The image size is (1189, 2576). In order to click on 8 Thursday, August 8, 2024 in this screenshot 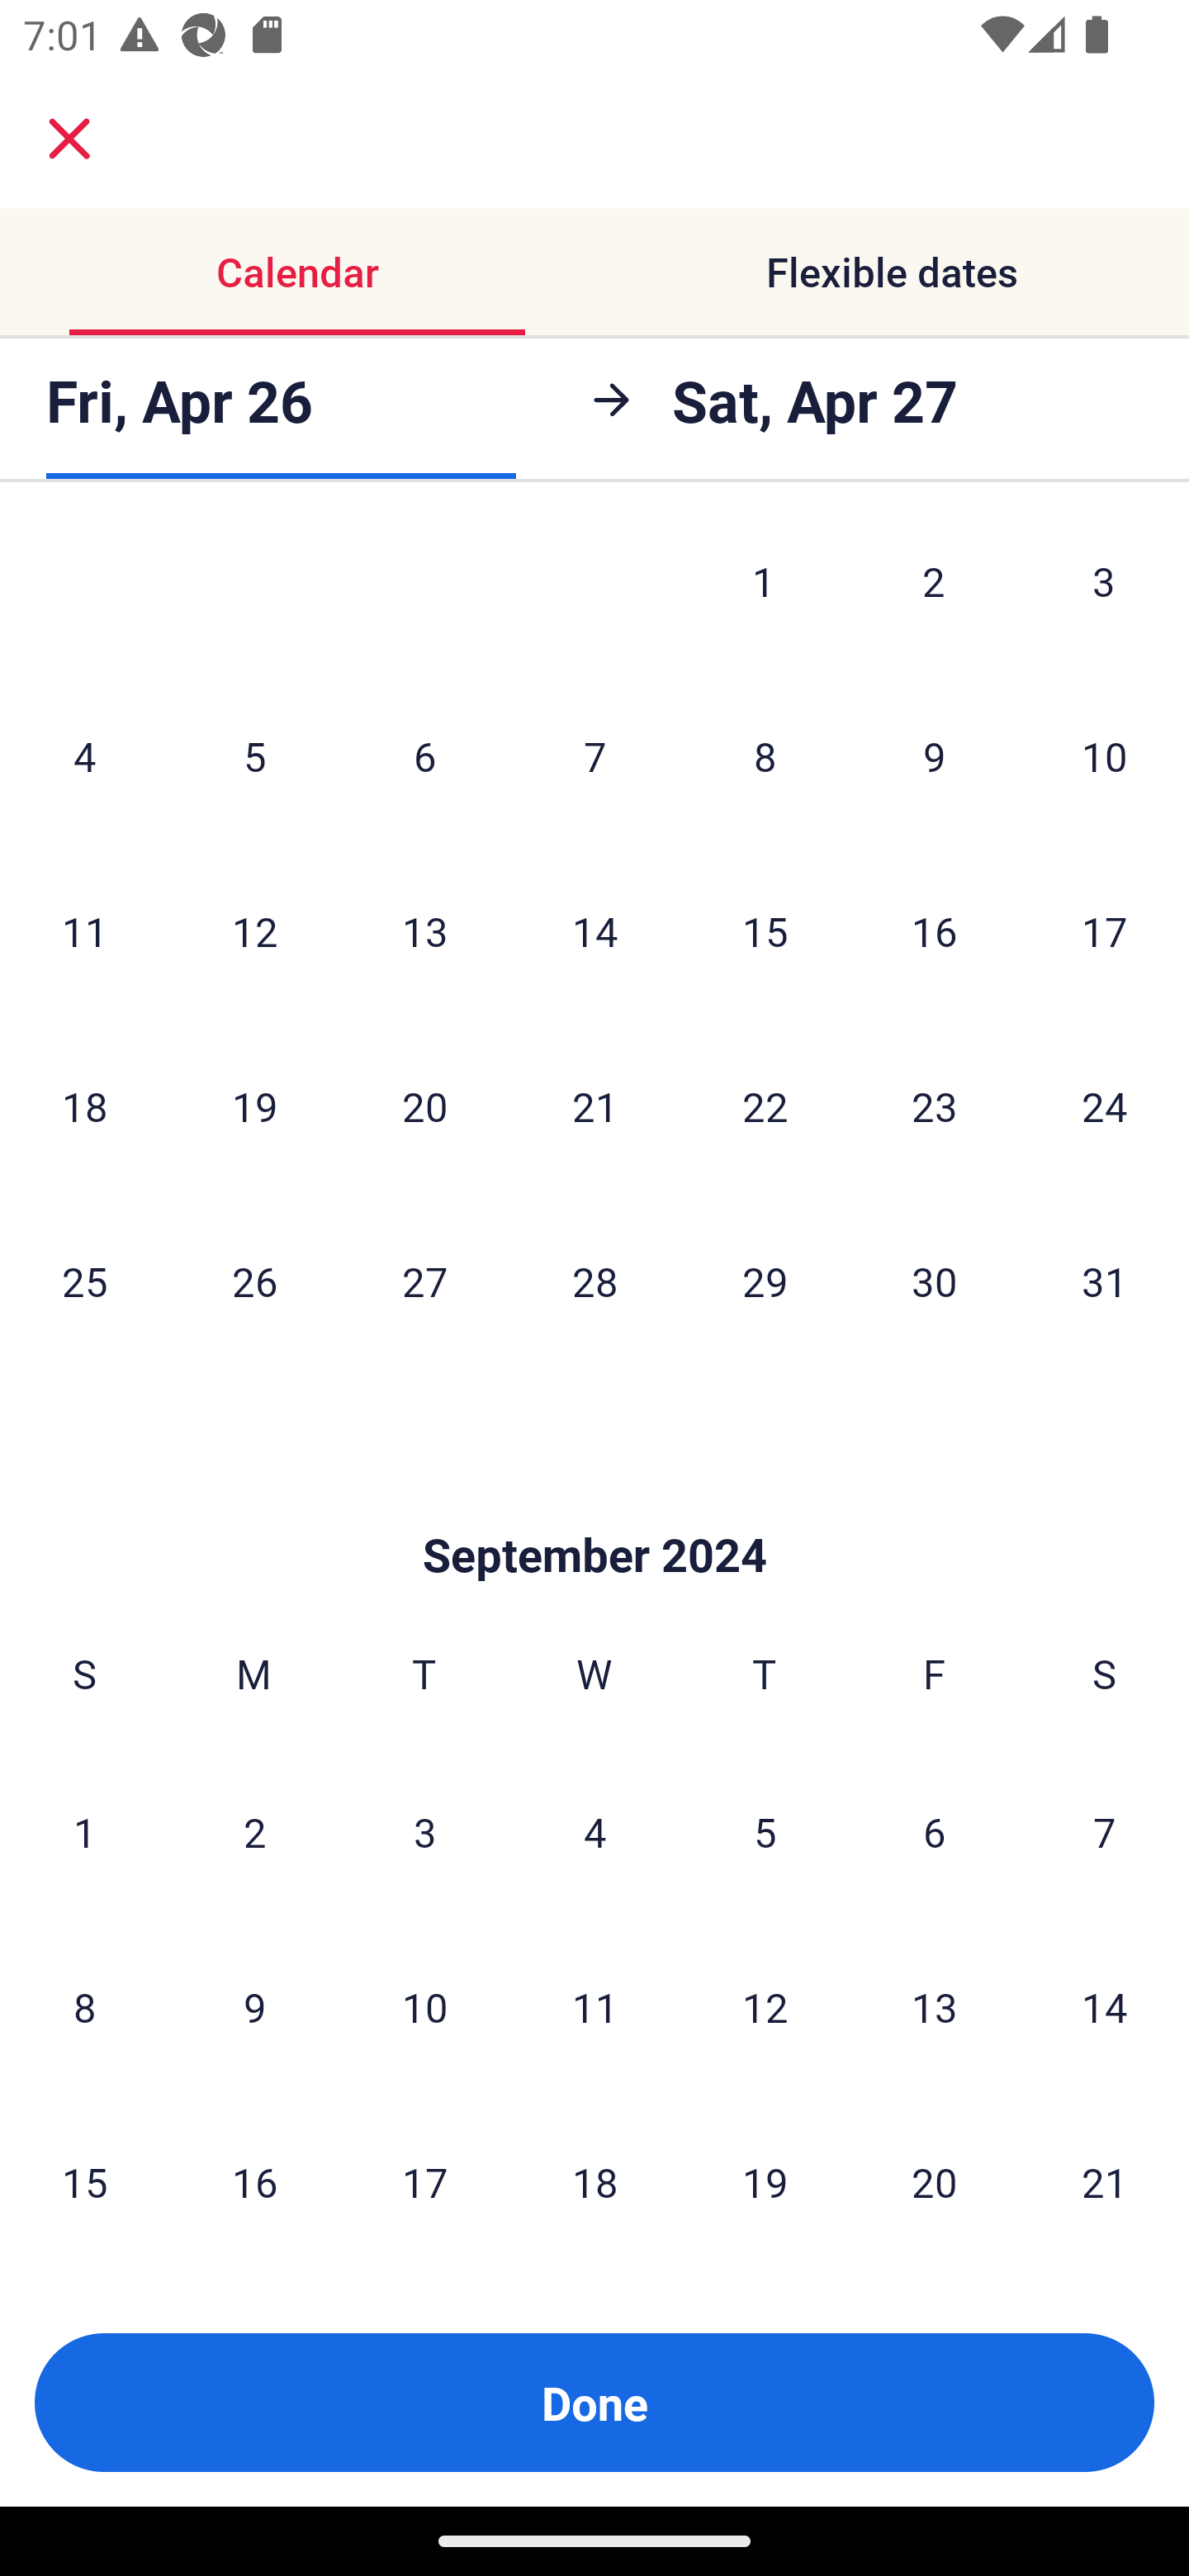, I will do `click(765, 756)`.